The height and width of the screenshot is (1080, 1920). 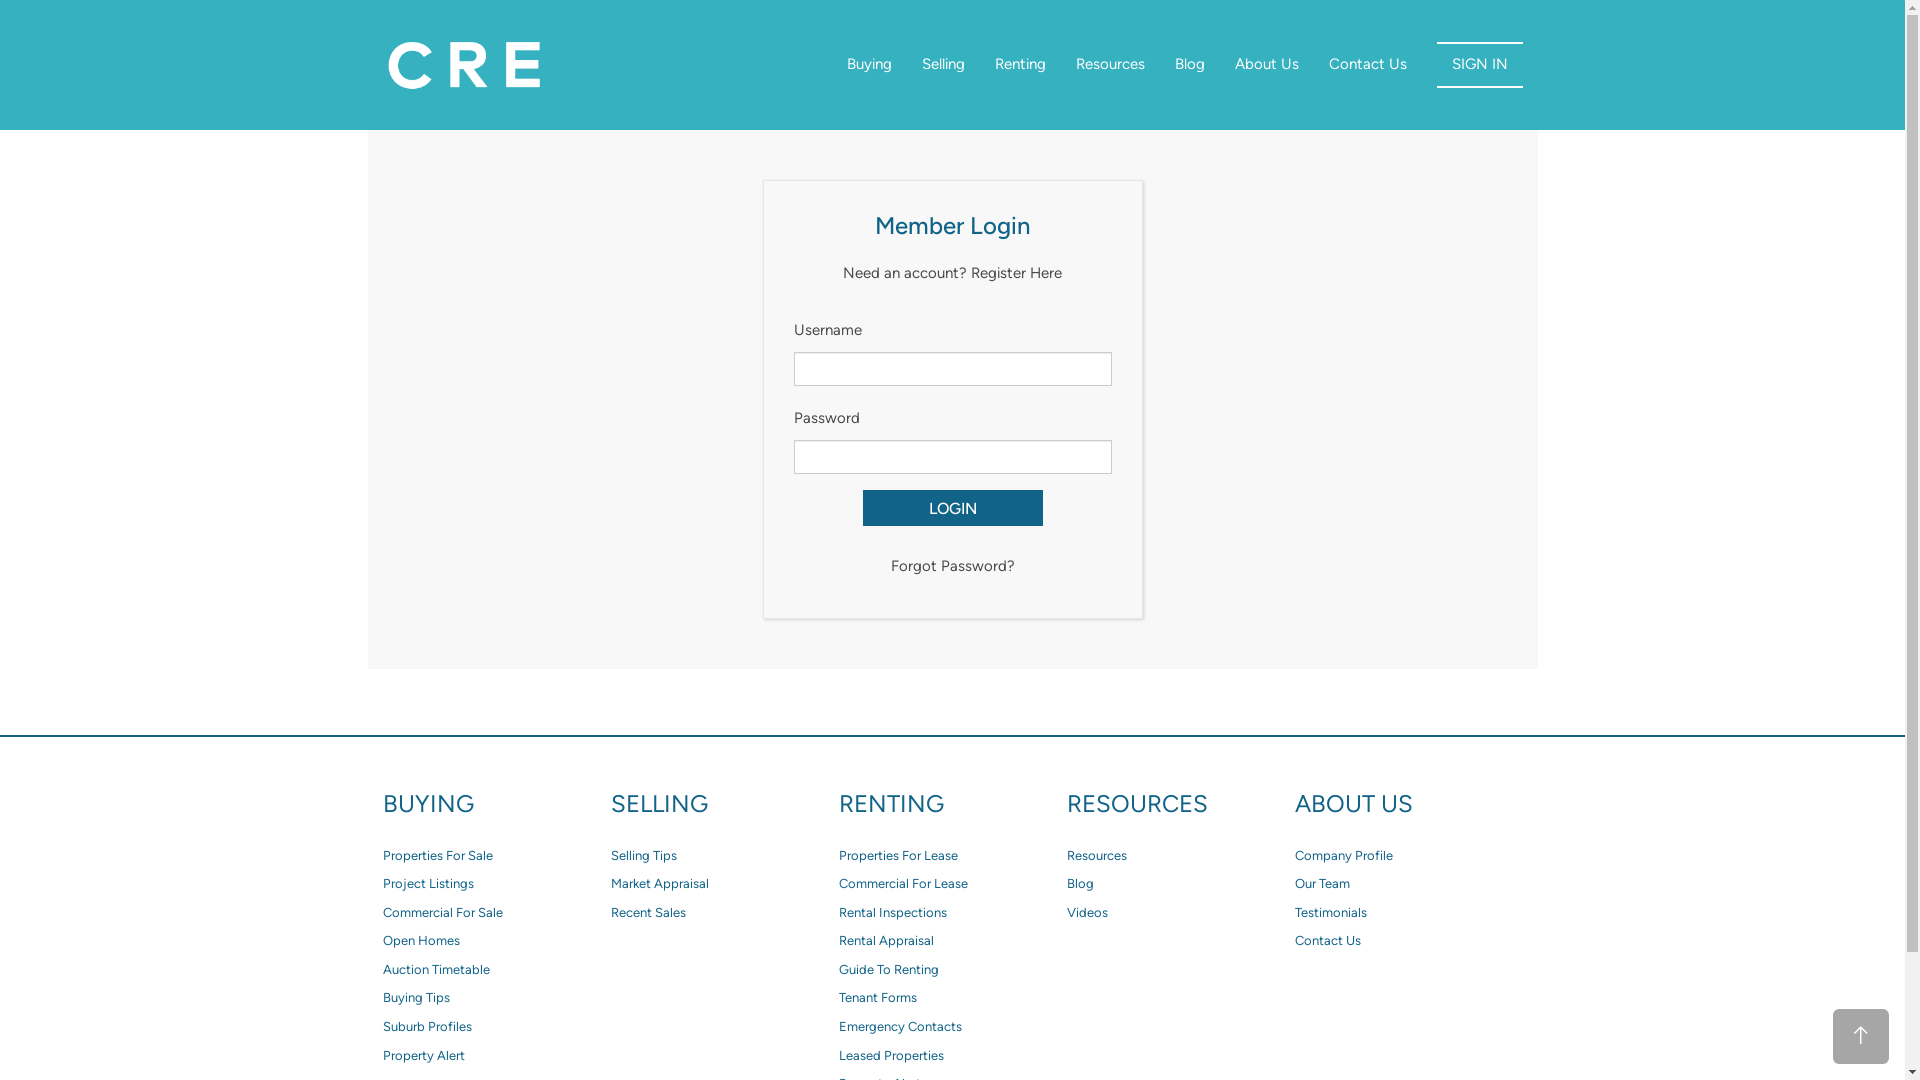 I want to click on Contact Us, so click(x=1408, y=942).